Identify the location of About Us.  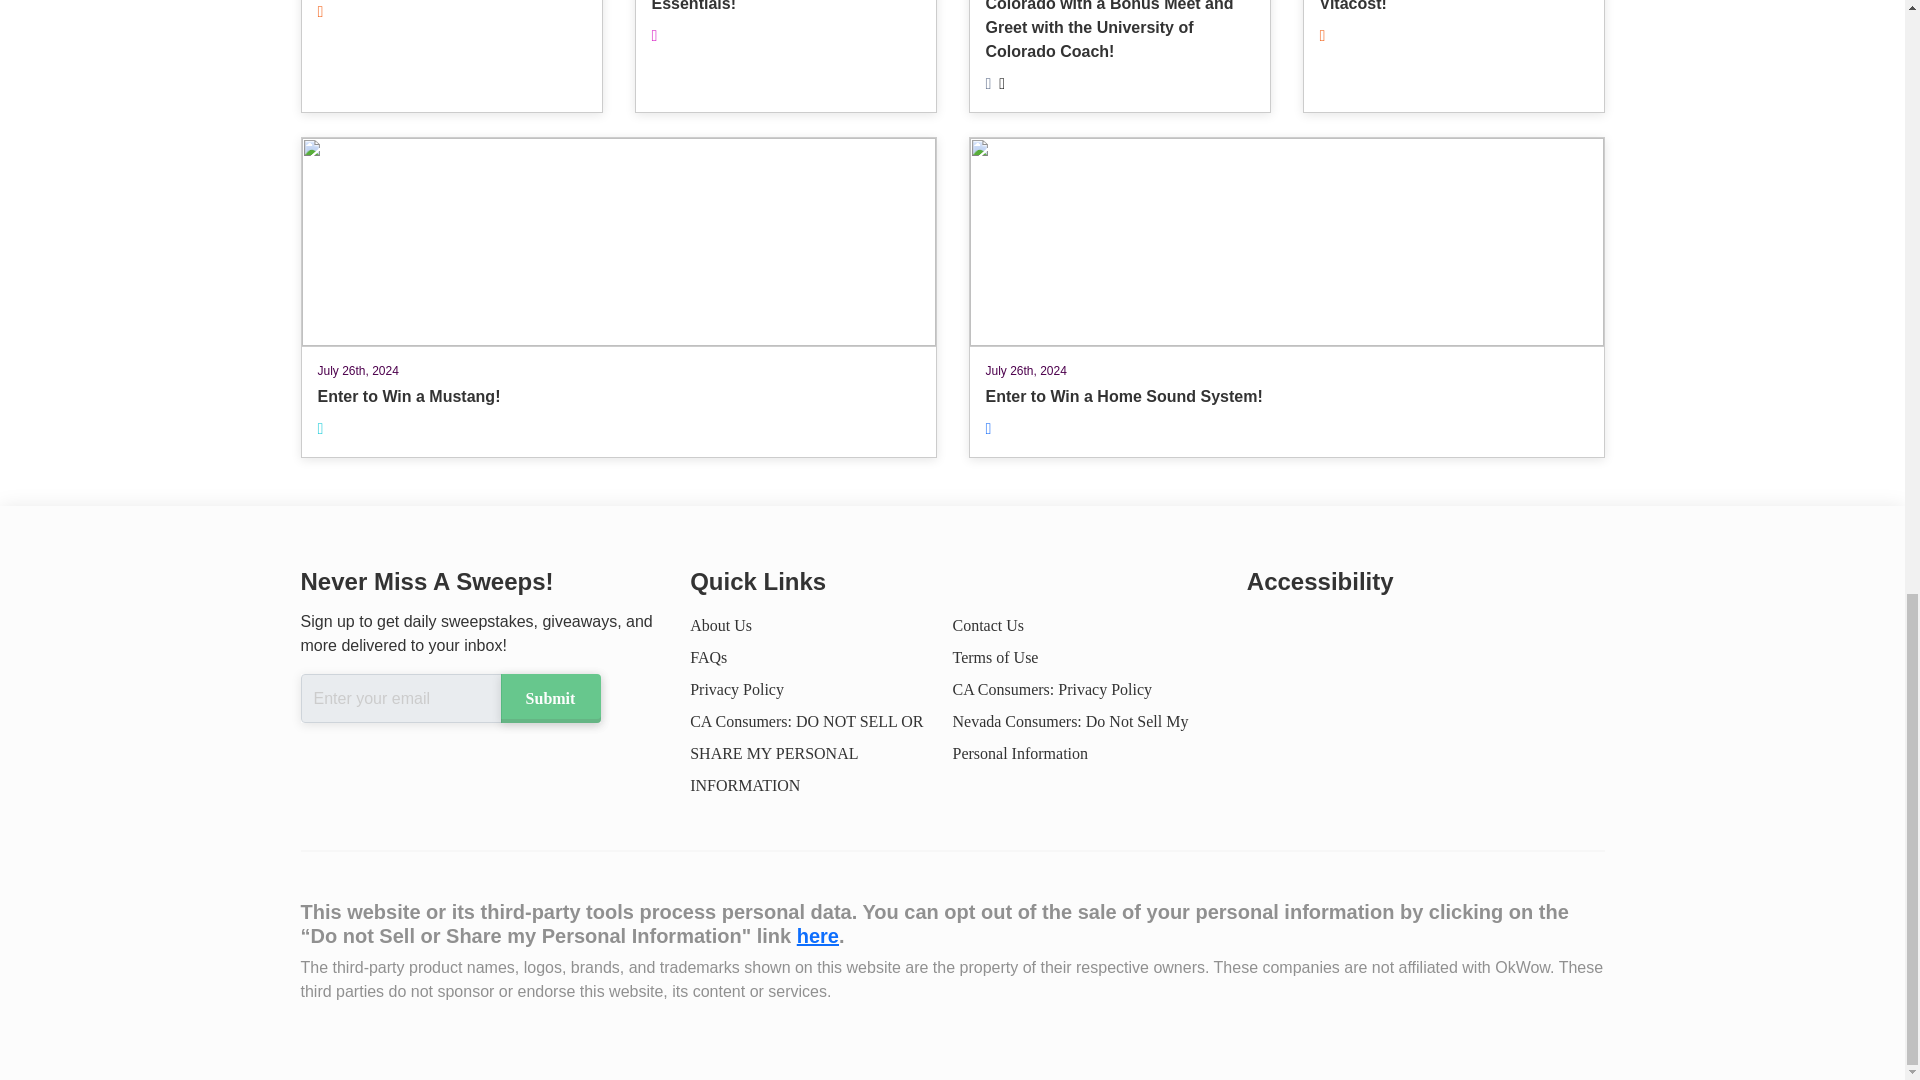
(549, 698).